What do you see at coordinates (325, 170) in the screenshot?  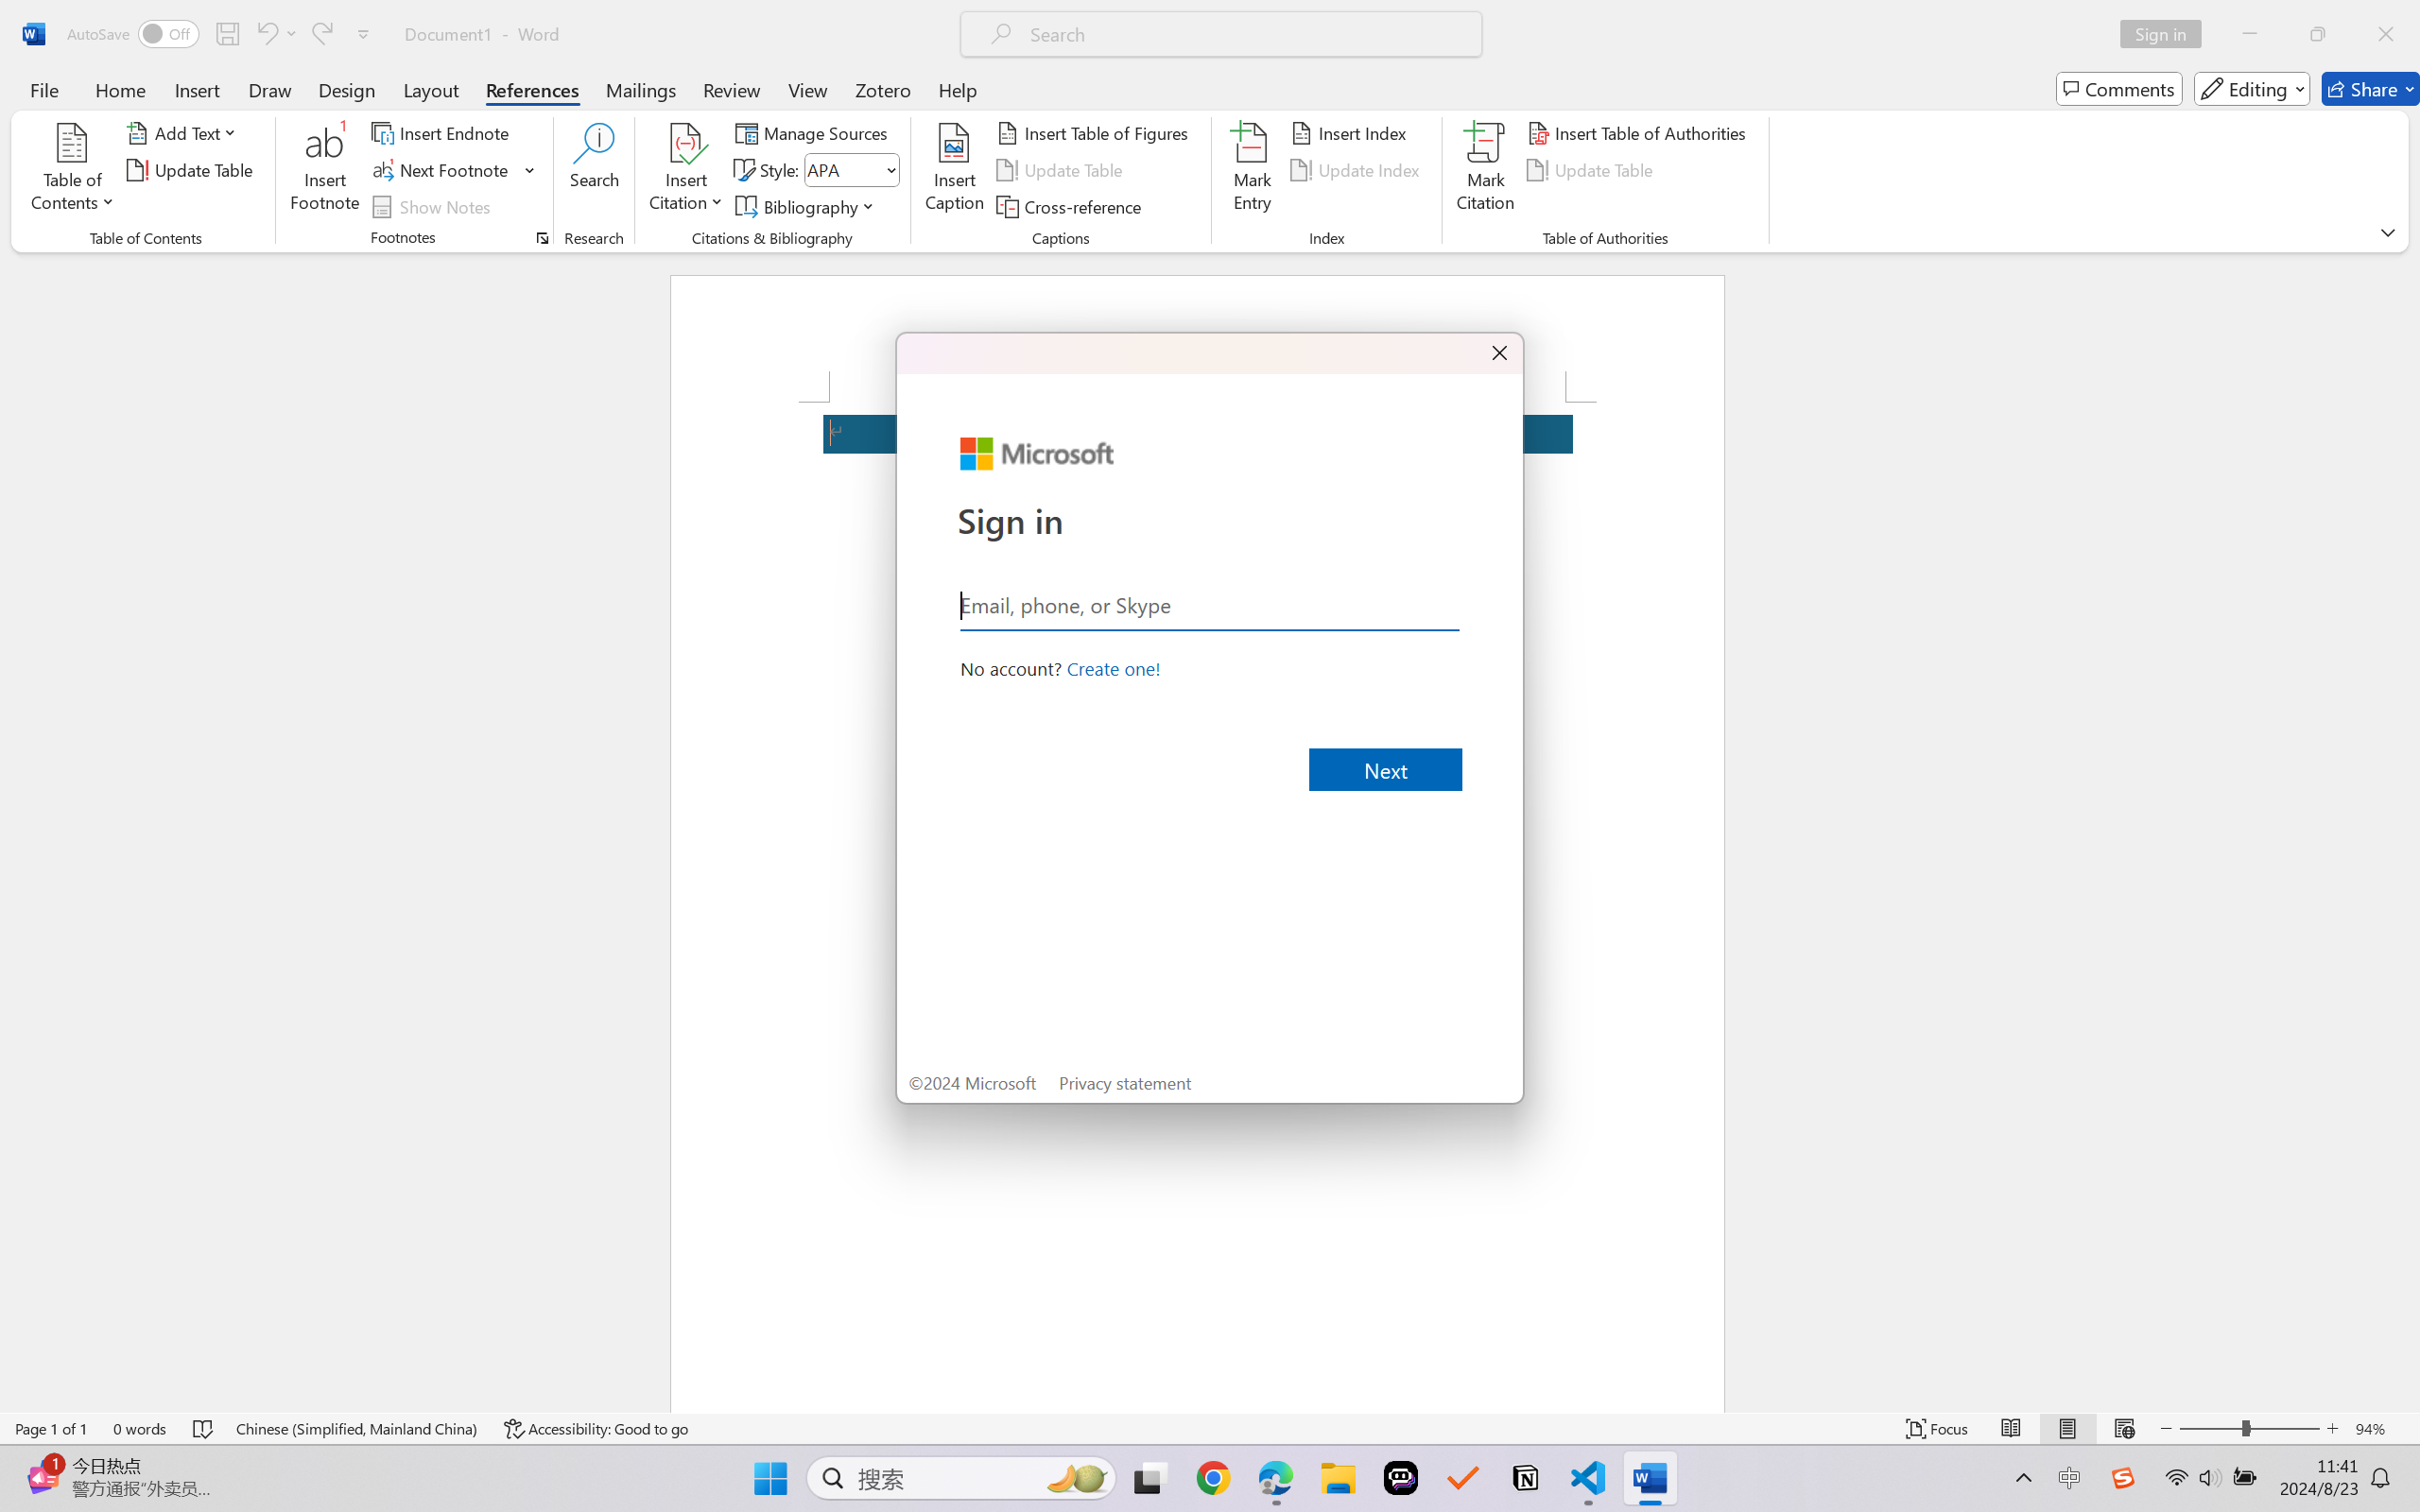 I see `Insert Footnote` at bounding box center [325, 170].